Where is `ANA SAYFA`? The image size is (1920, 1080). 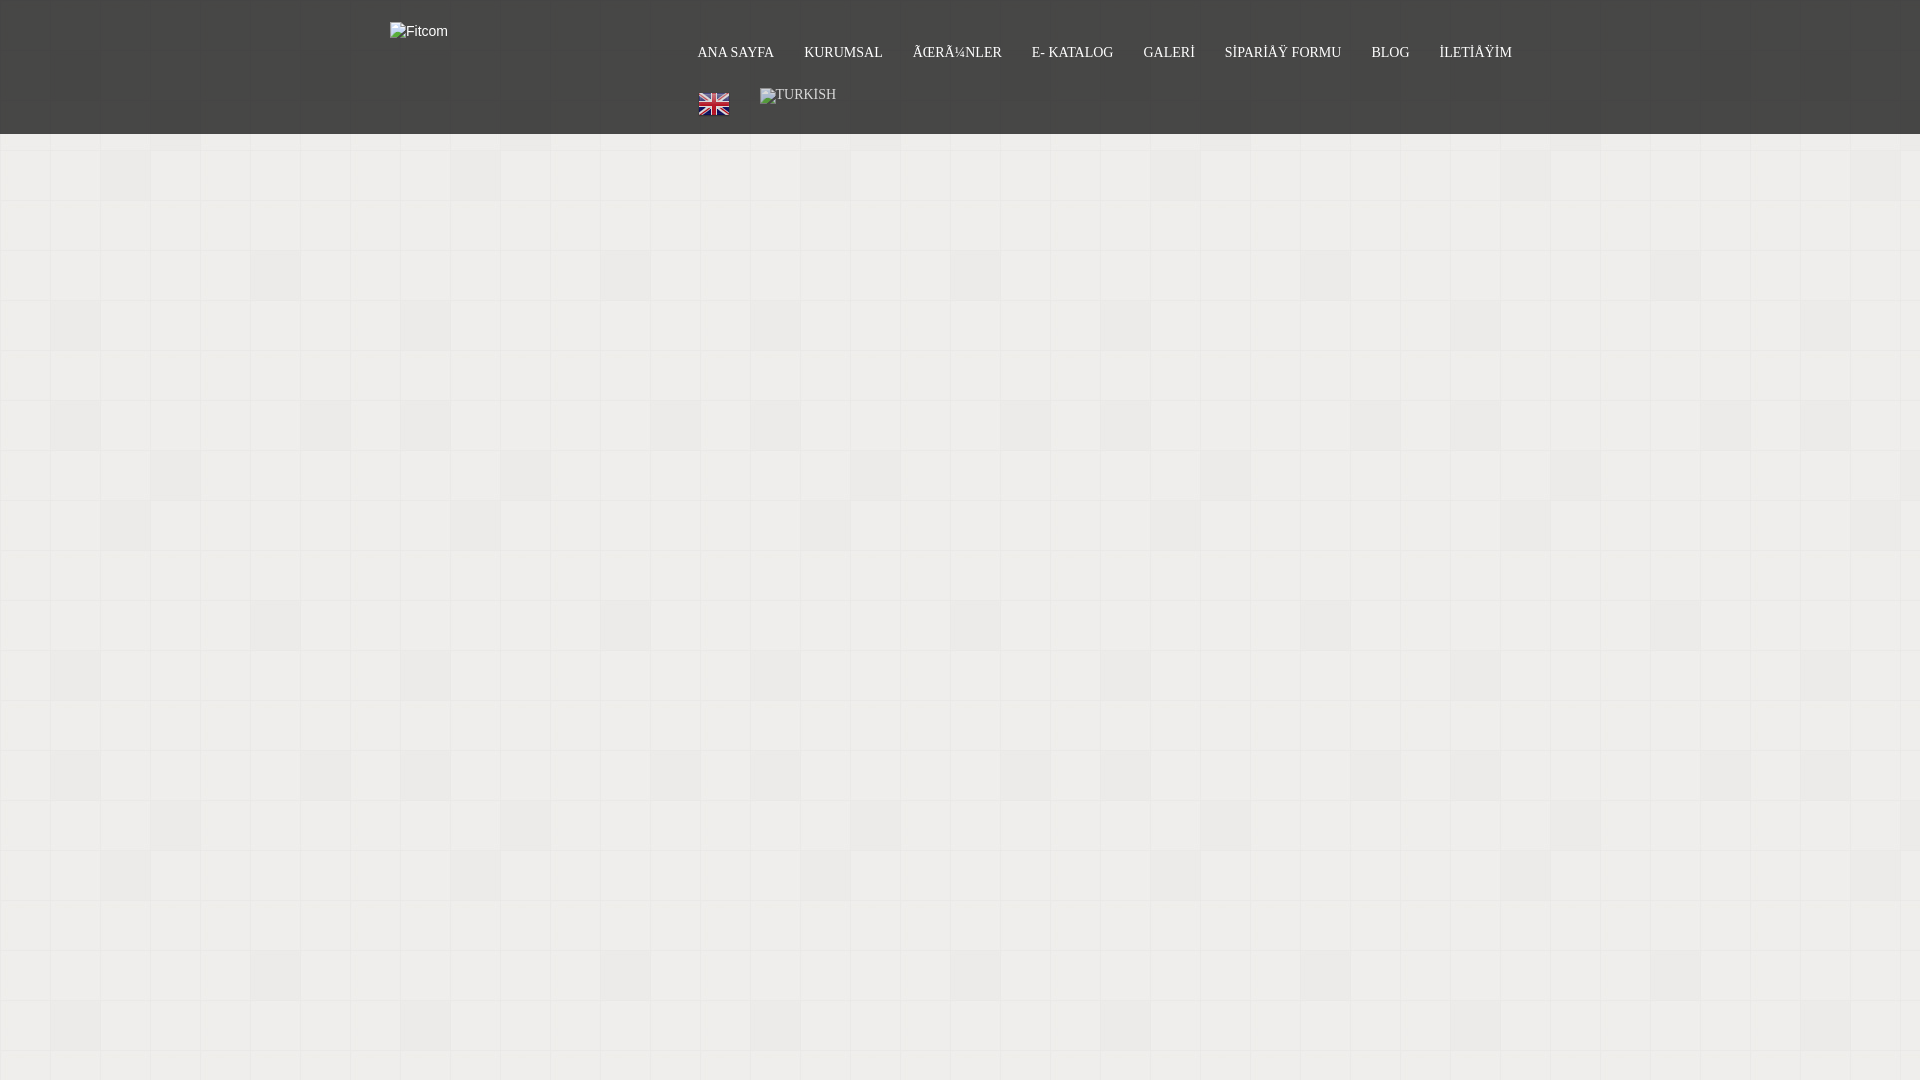 ANA SAYFA is located at coordinates (736, 53).